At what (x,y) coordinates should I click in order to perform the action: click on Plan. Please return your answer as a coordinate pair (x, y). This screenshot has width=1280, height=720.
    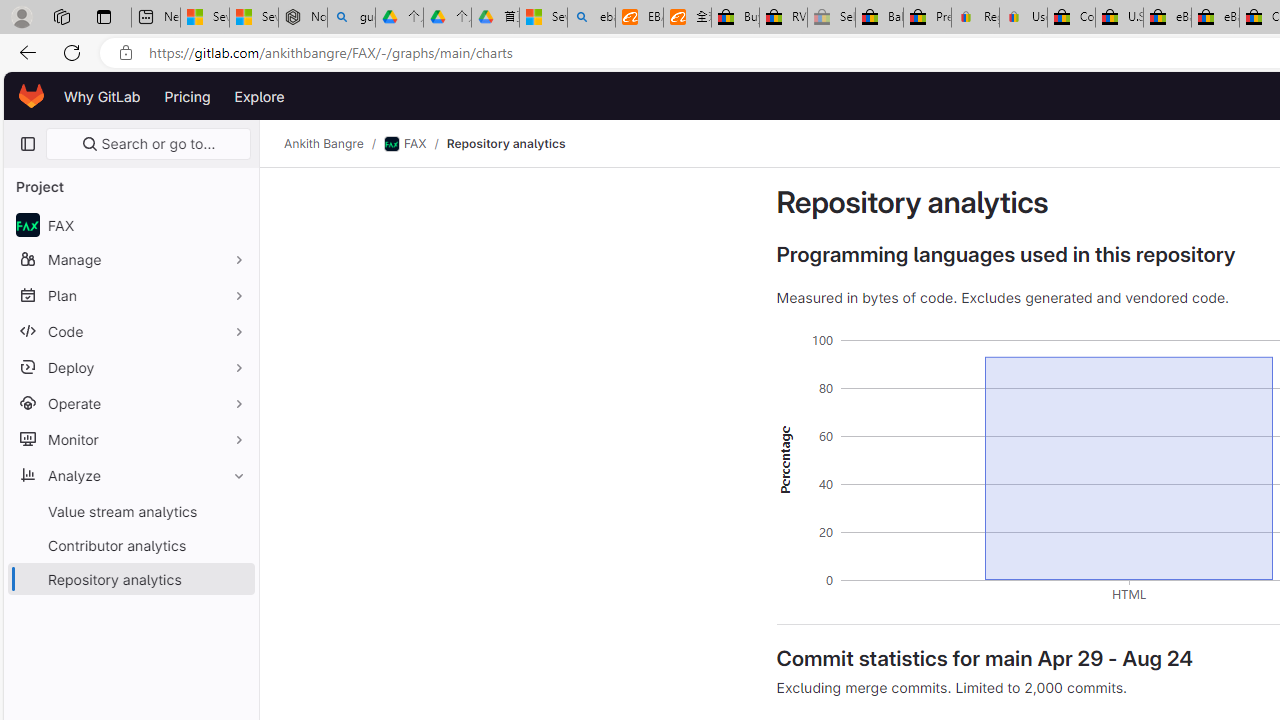
    Looking at the image, I should click on (130, 295).